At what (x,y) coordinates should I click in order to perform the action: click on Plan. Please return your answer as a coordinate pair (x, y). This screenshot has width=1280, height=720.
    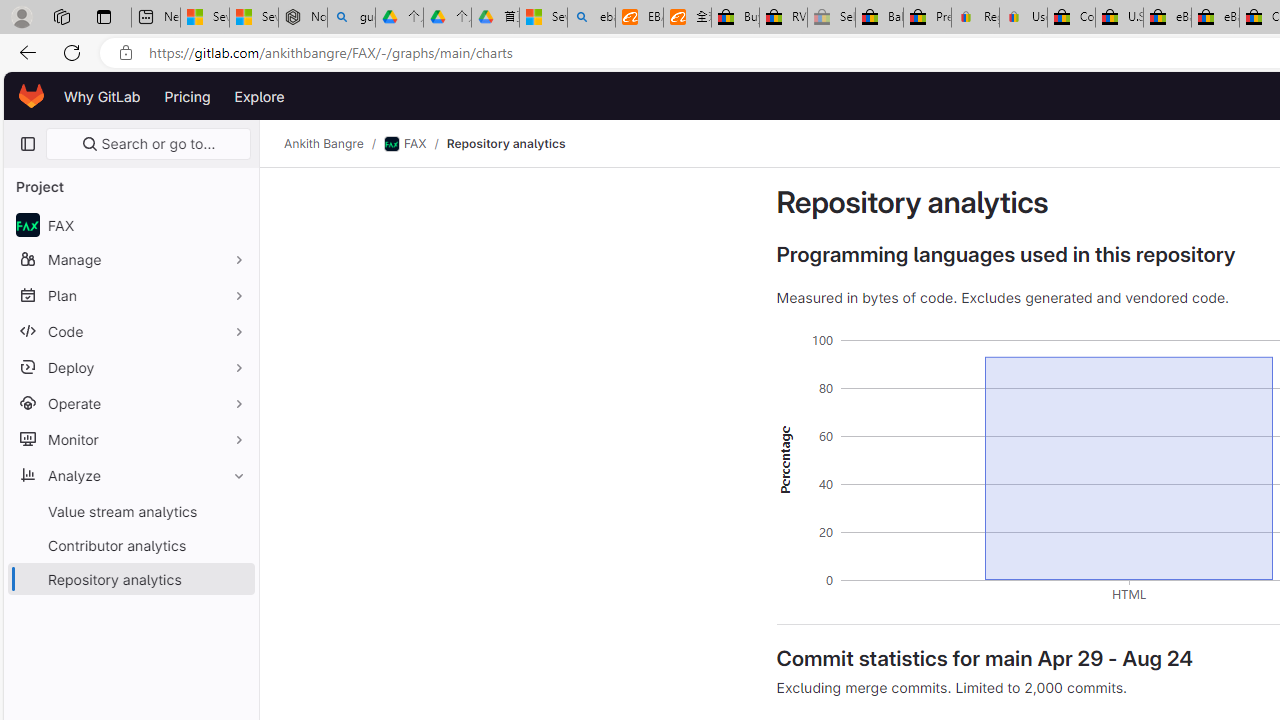
    Looking at the image, I should click on (130, 295).